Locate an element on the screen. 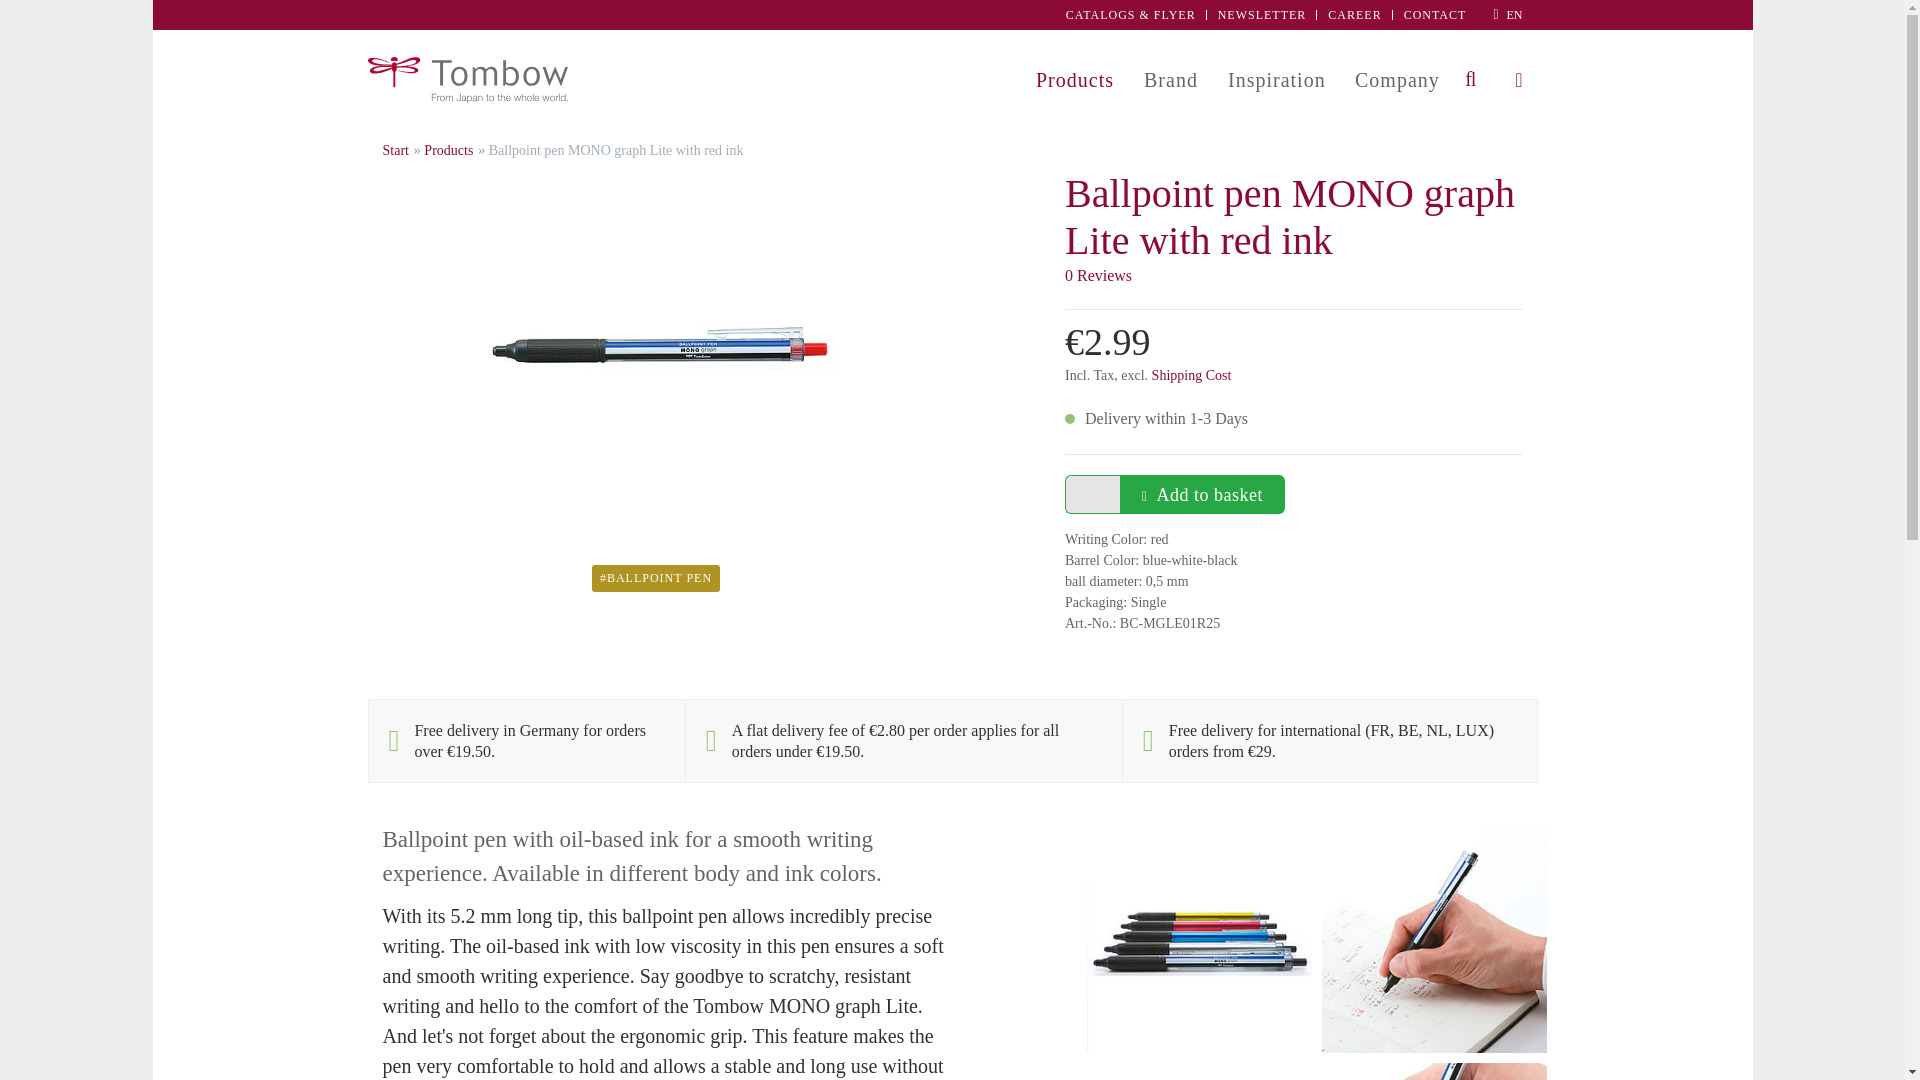 This screenshot has width=1920, height=1080. Products is located at coordinates (1074, 80).